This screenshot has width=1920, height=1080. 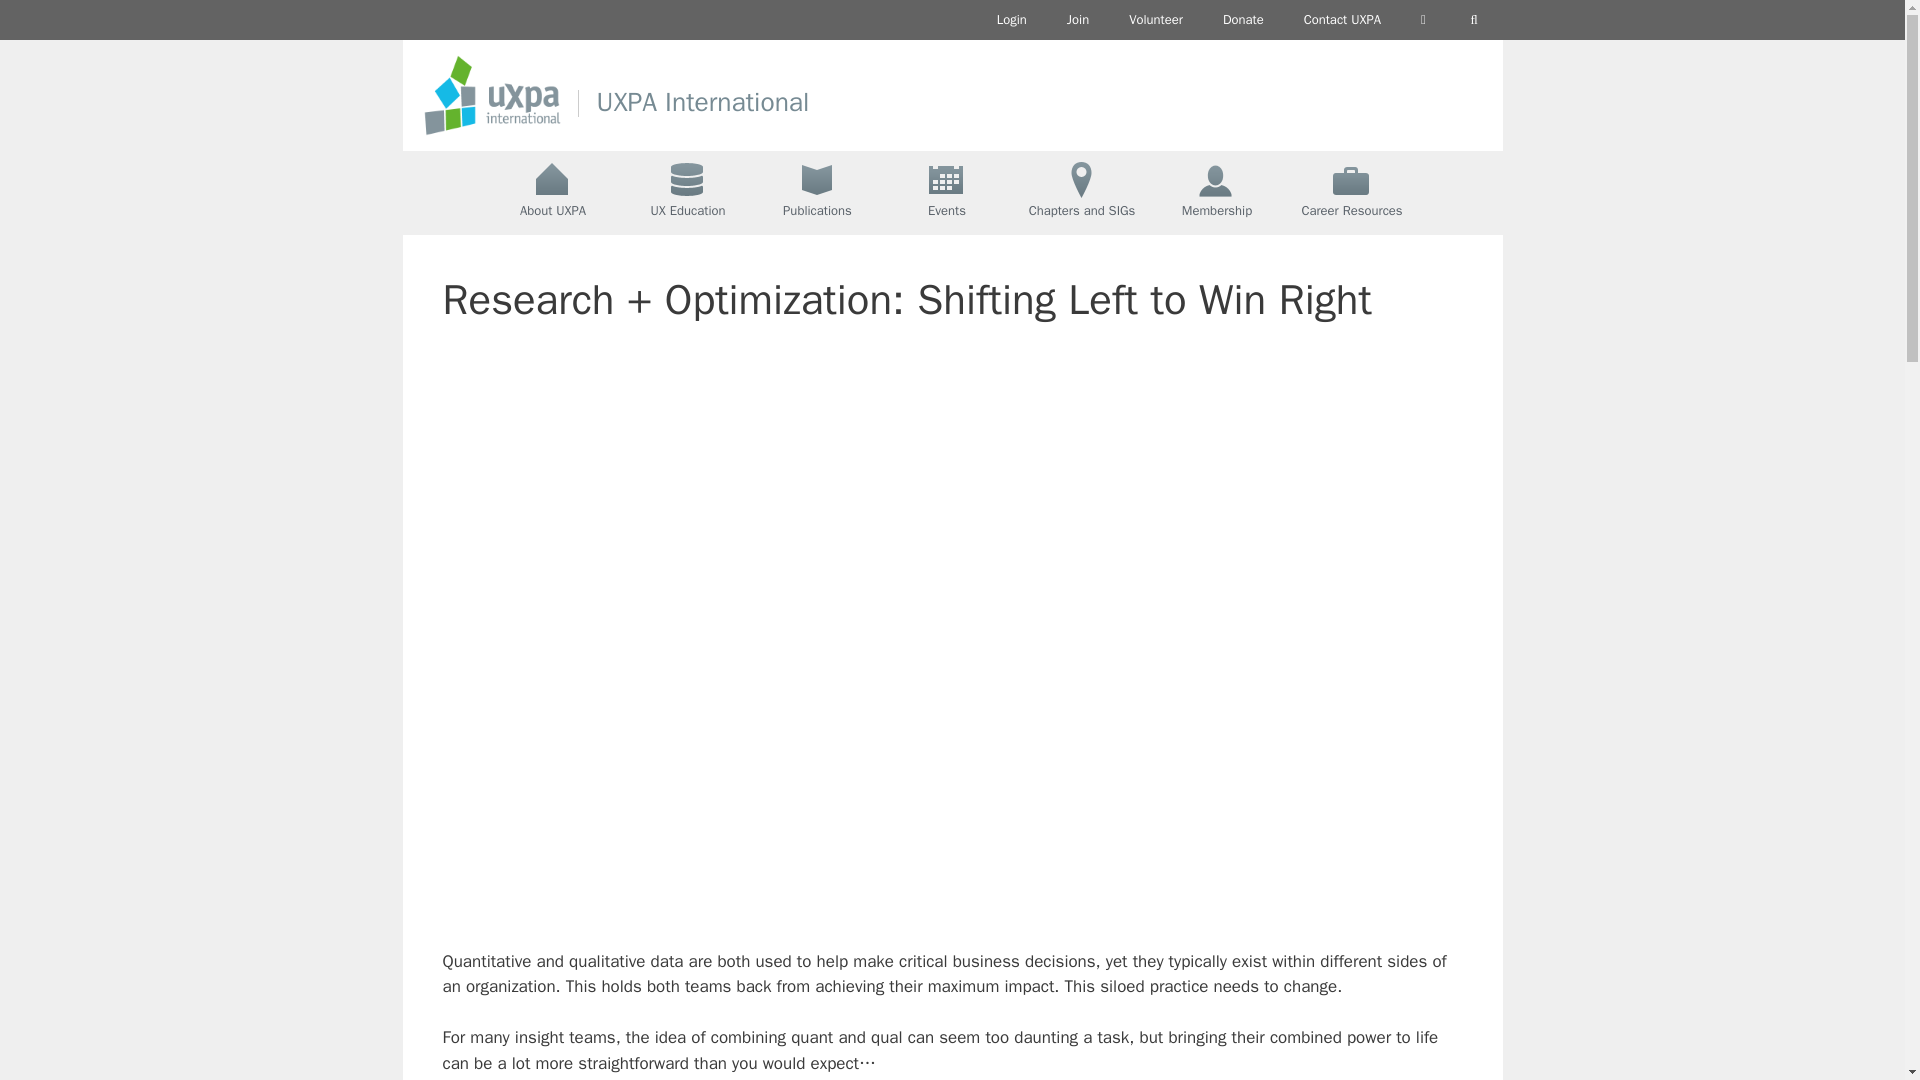 What do you see at coordinates (1342, 20) in the screenshot?
I see `Contact UXPA` at bounding box center [1342, 20].